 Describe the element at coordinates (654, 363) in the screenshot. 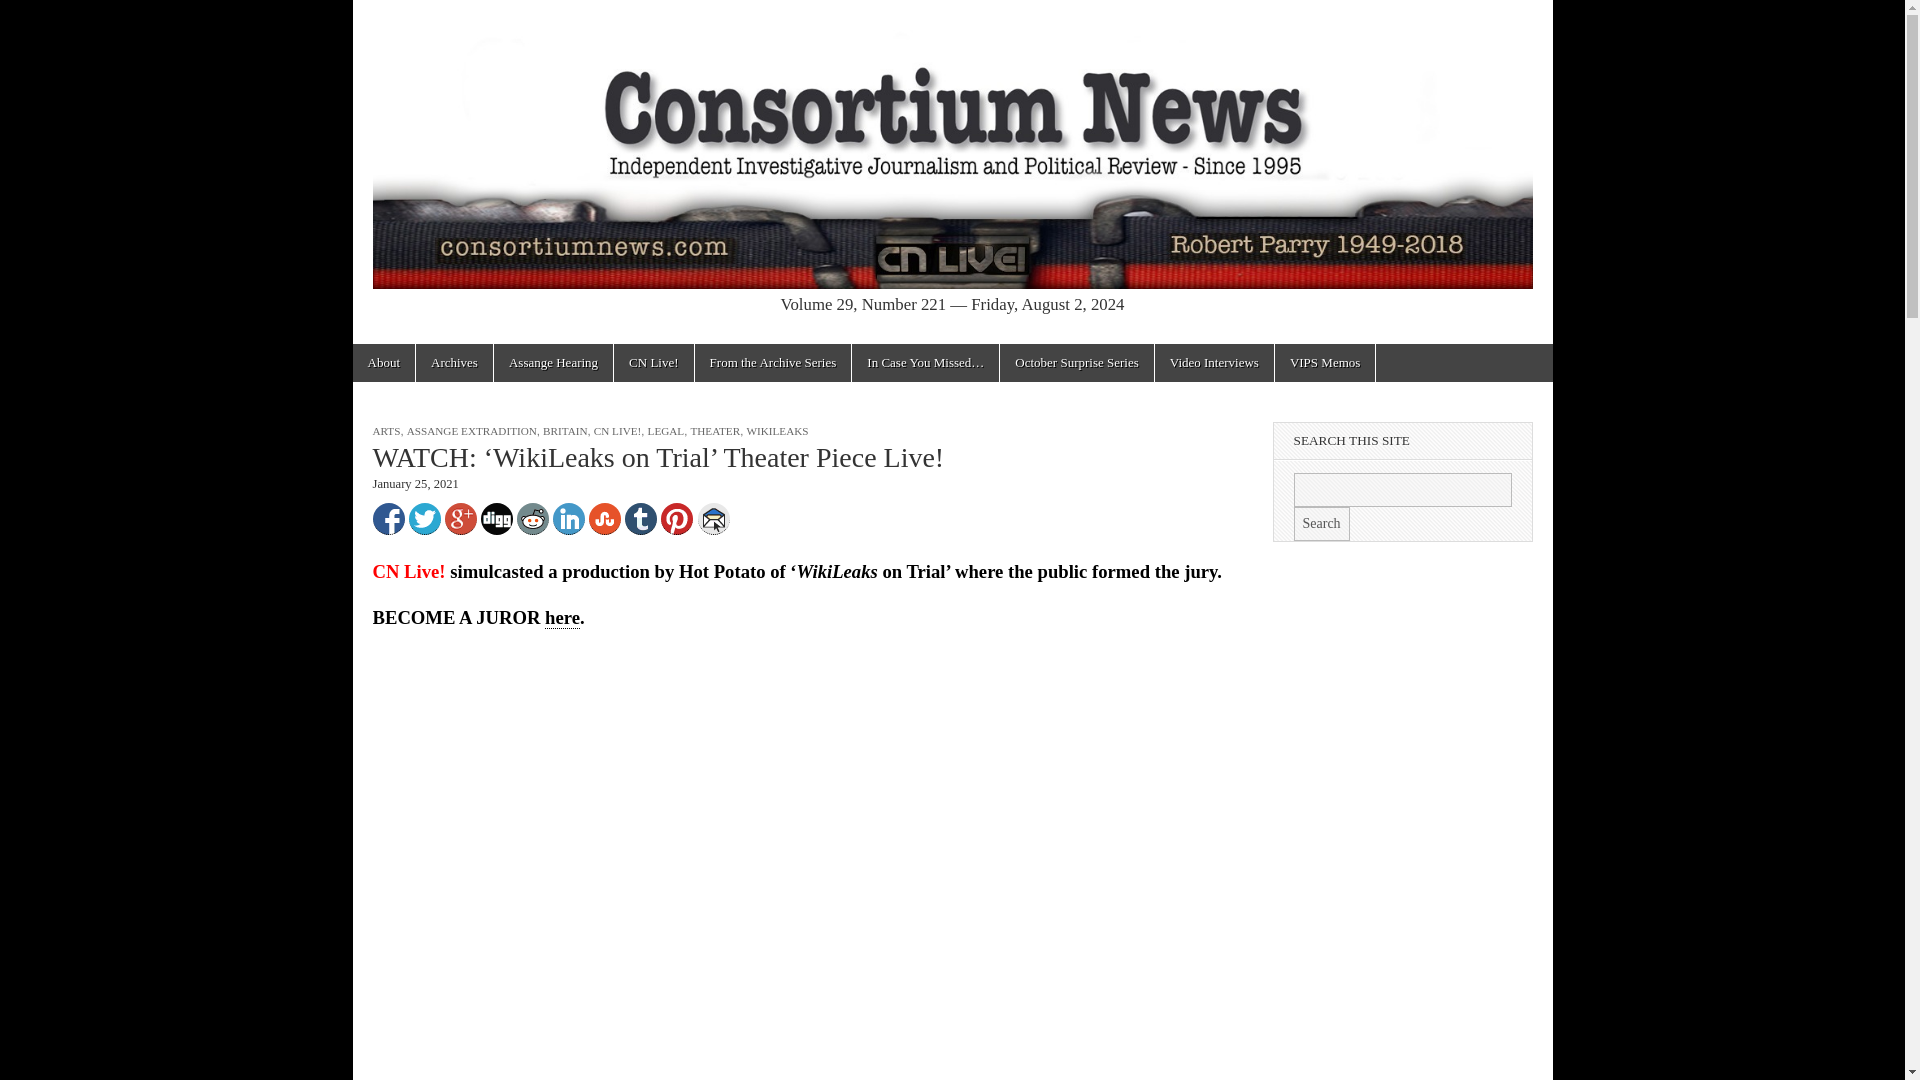

I see `CN Live!` at that location.